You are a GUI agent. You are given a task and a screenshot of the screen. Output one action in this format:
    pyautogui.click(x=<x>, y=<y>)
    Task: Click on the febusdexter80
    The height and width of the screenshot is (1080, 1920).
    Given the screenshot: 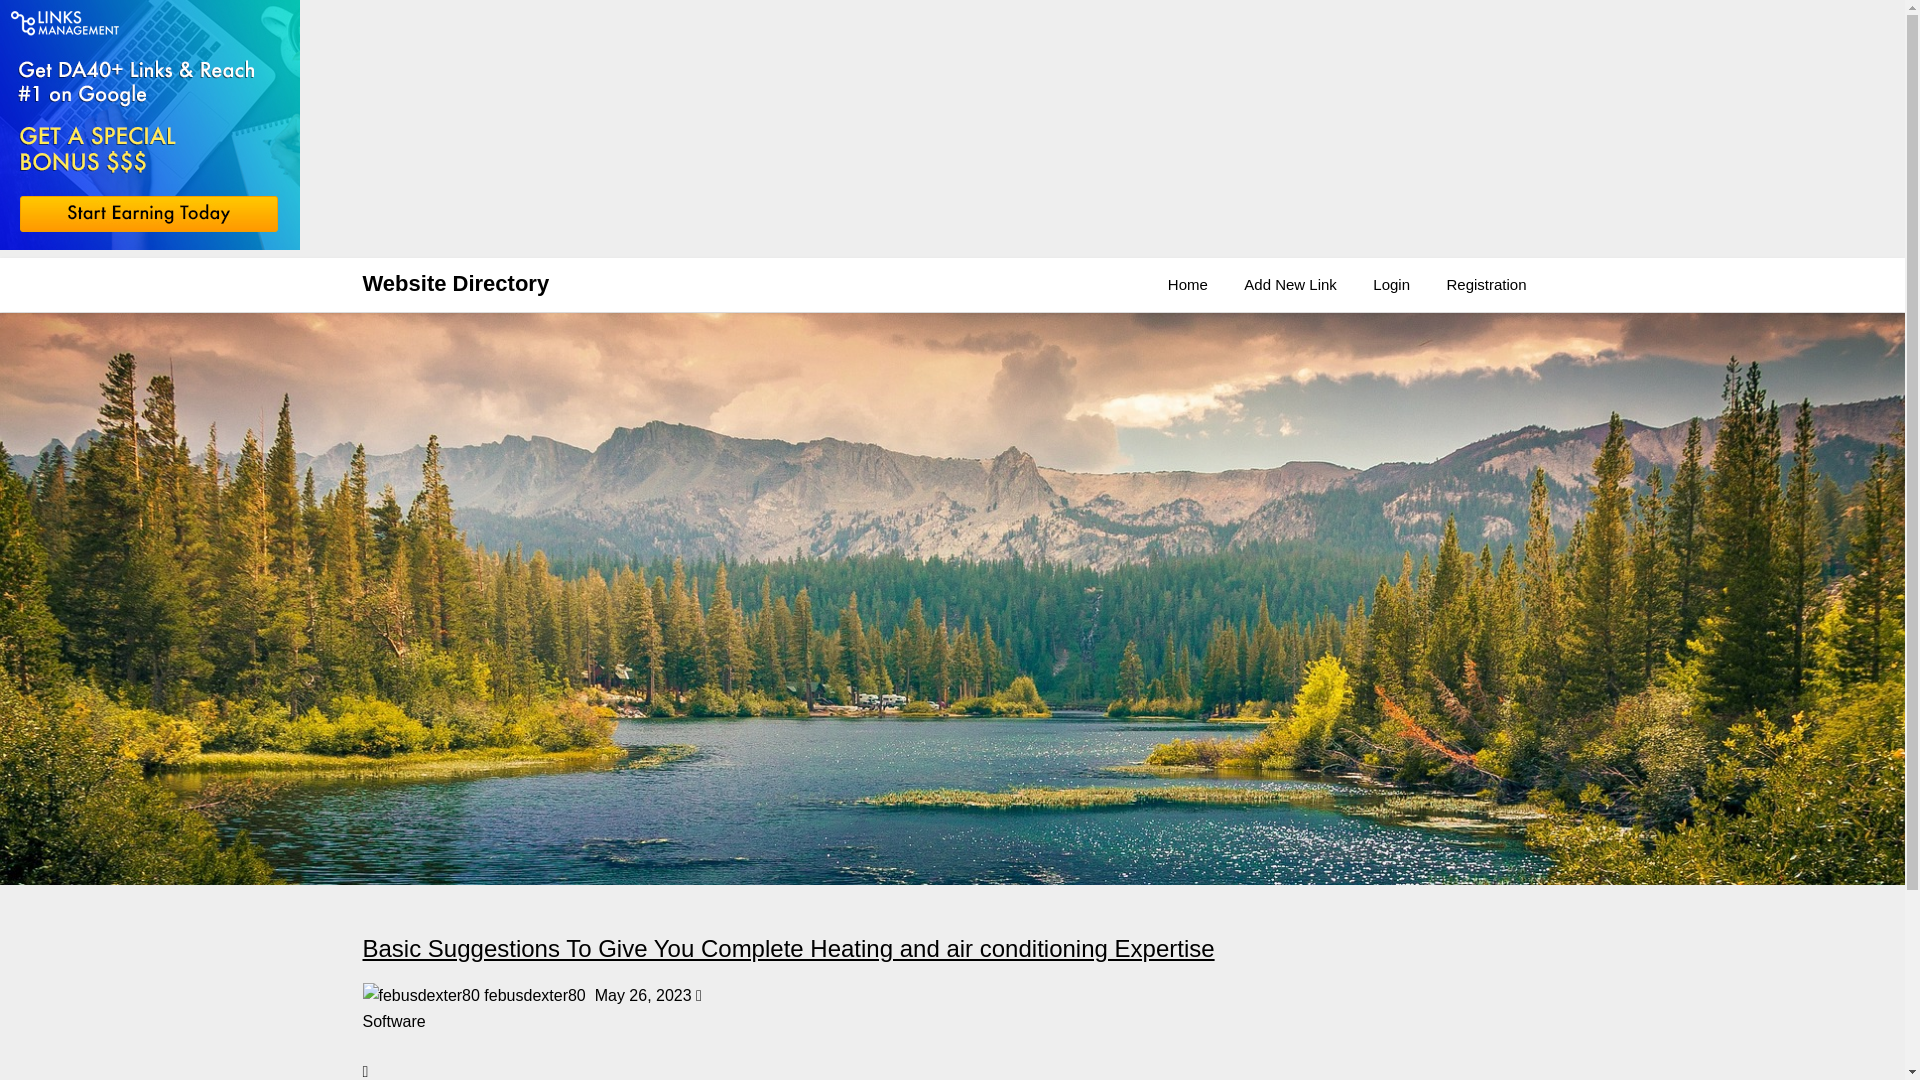 What is the action you would take?
    pyautogui.click(x=420, y=995)
    